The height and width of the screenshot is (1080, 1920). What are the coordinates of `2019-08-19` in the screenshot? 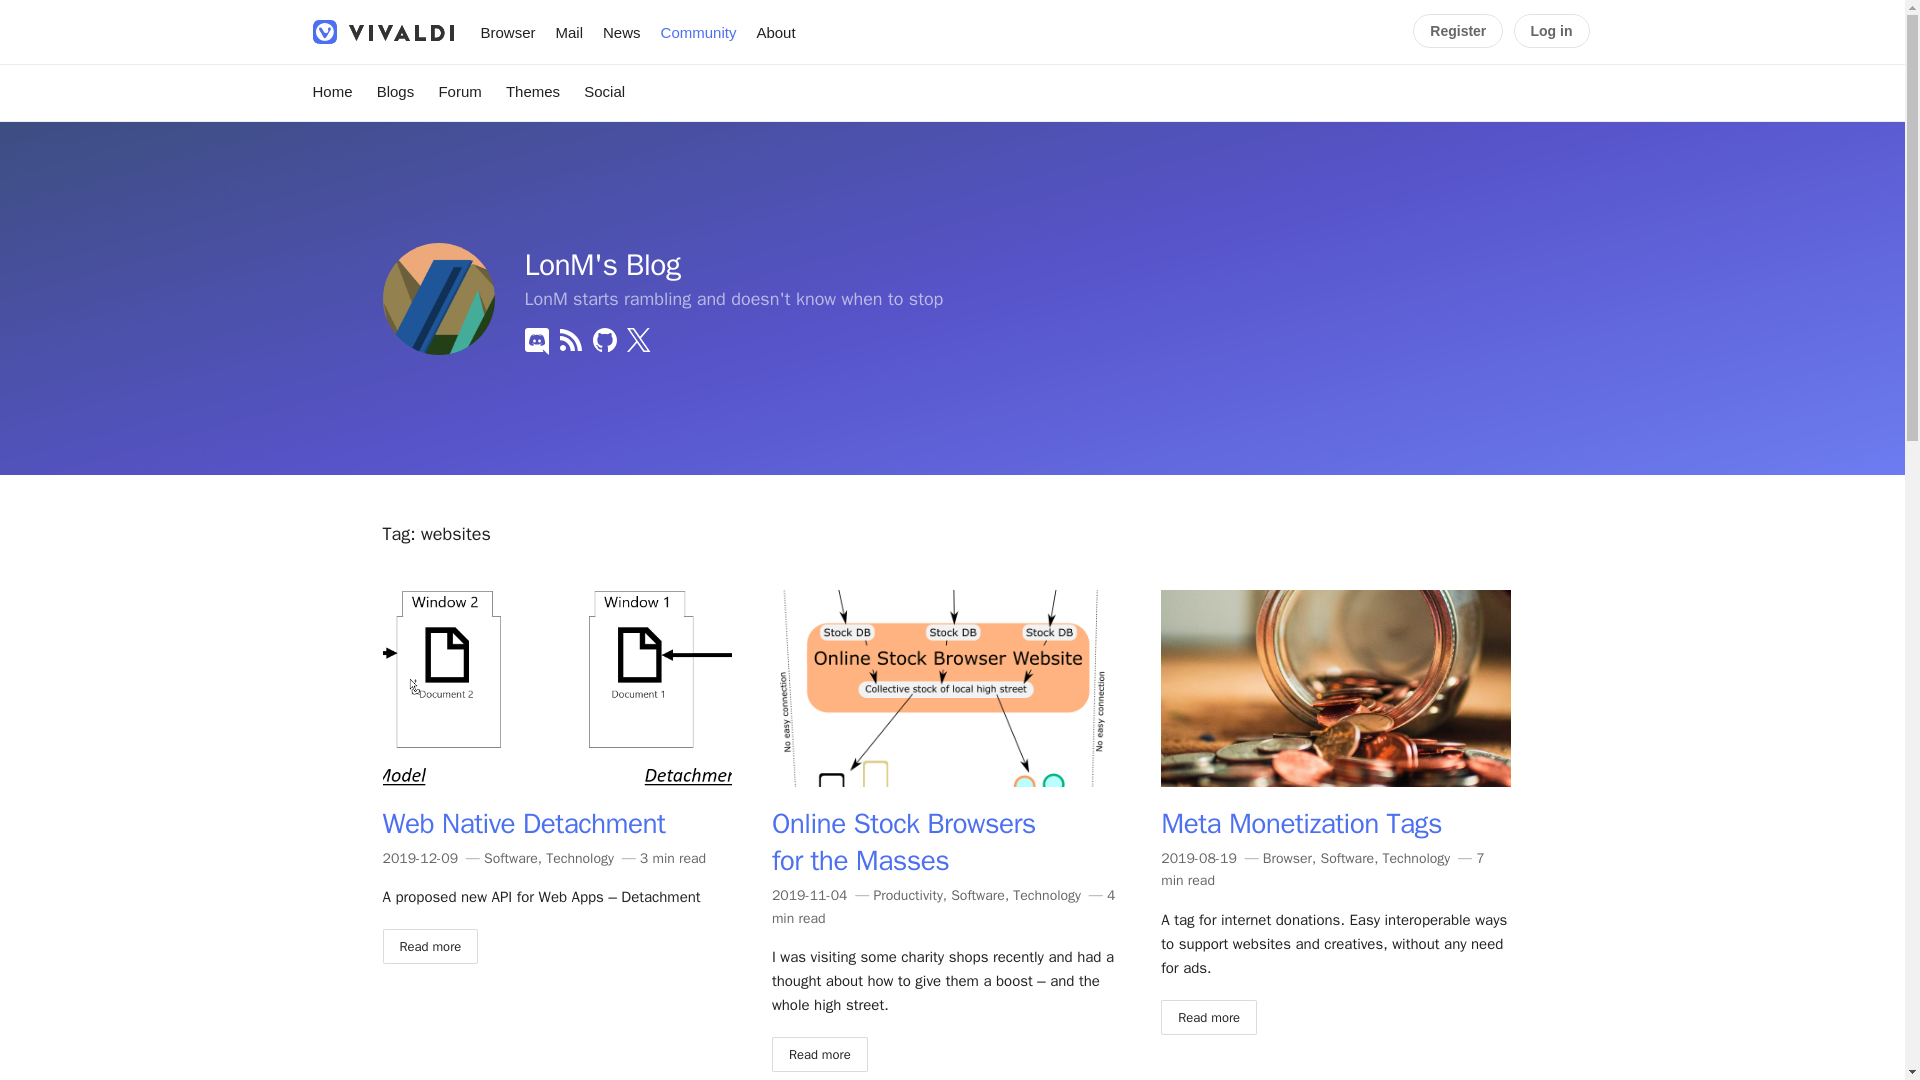 It's located at (1198, 858).